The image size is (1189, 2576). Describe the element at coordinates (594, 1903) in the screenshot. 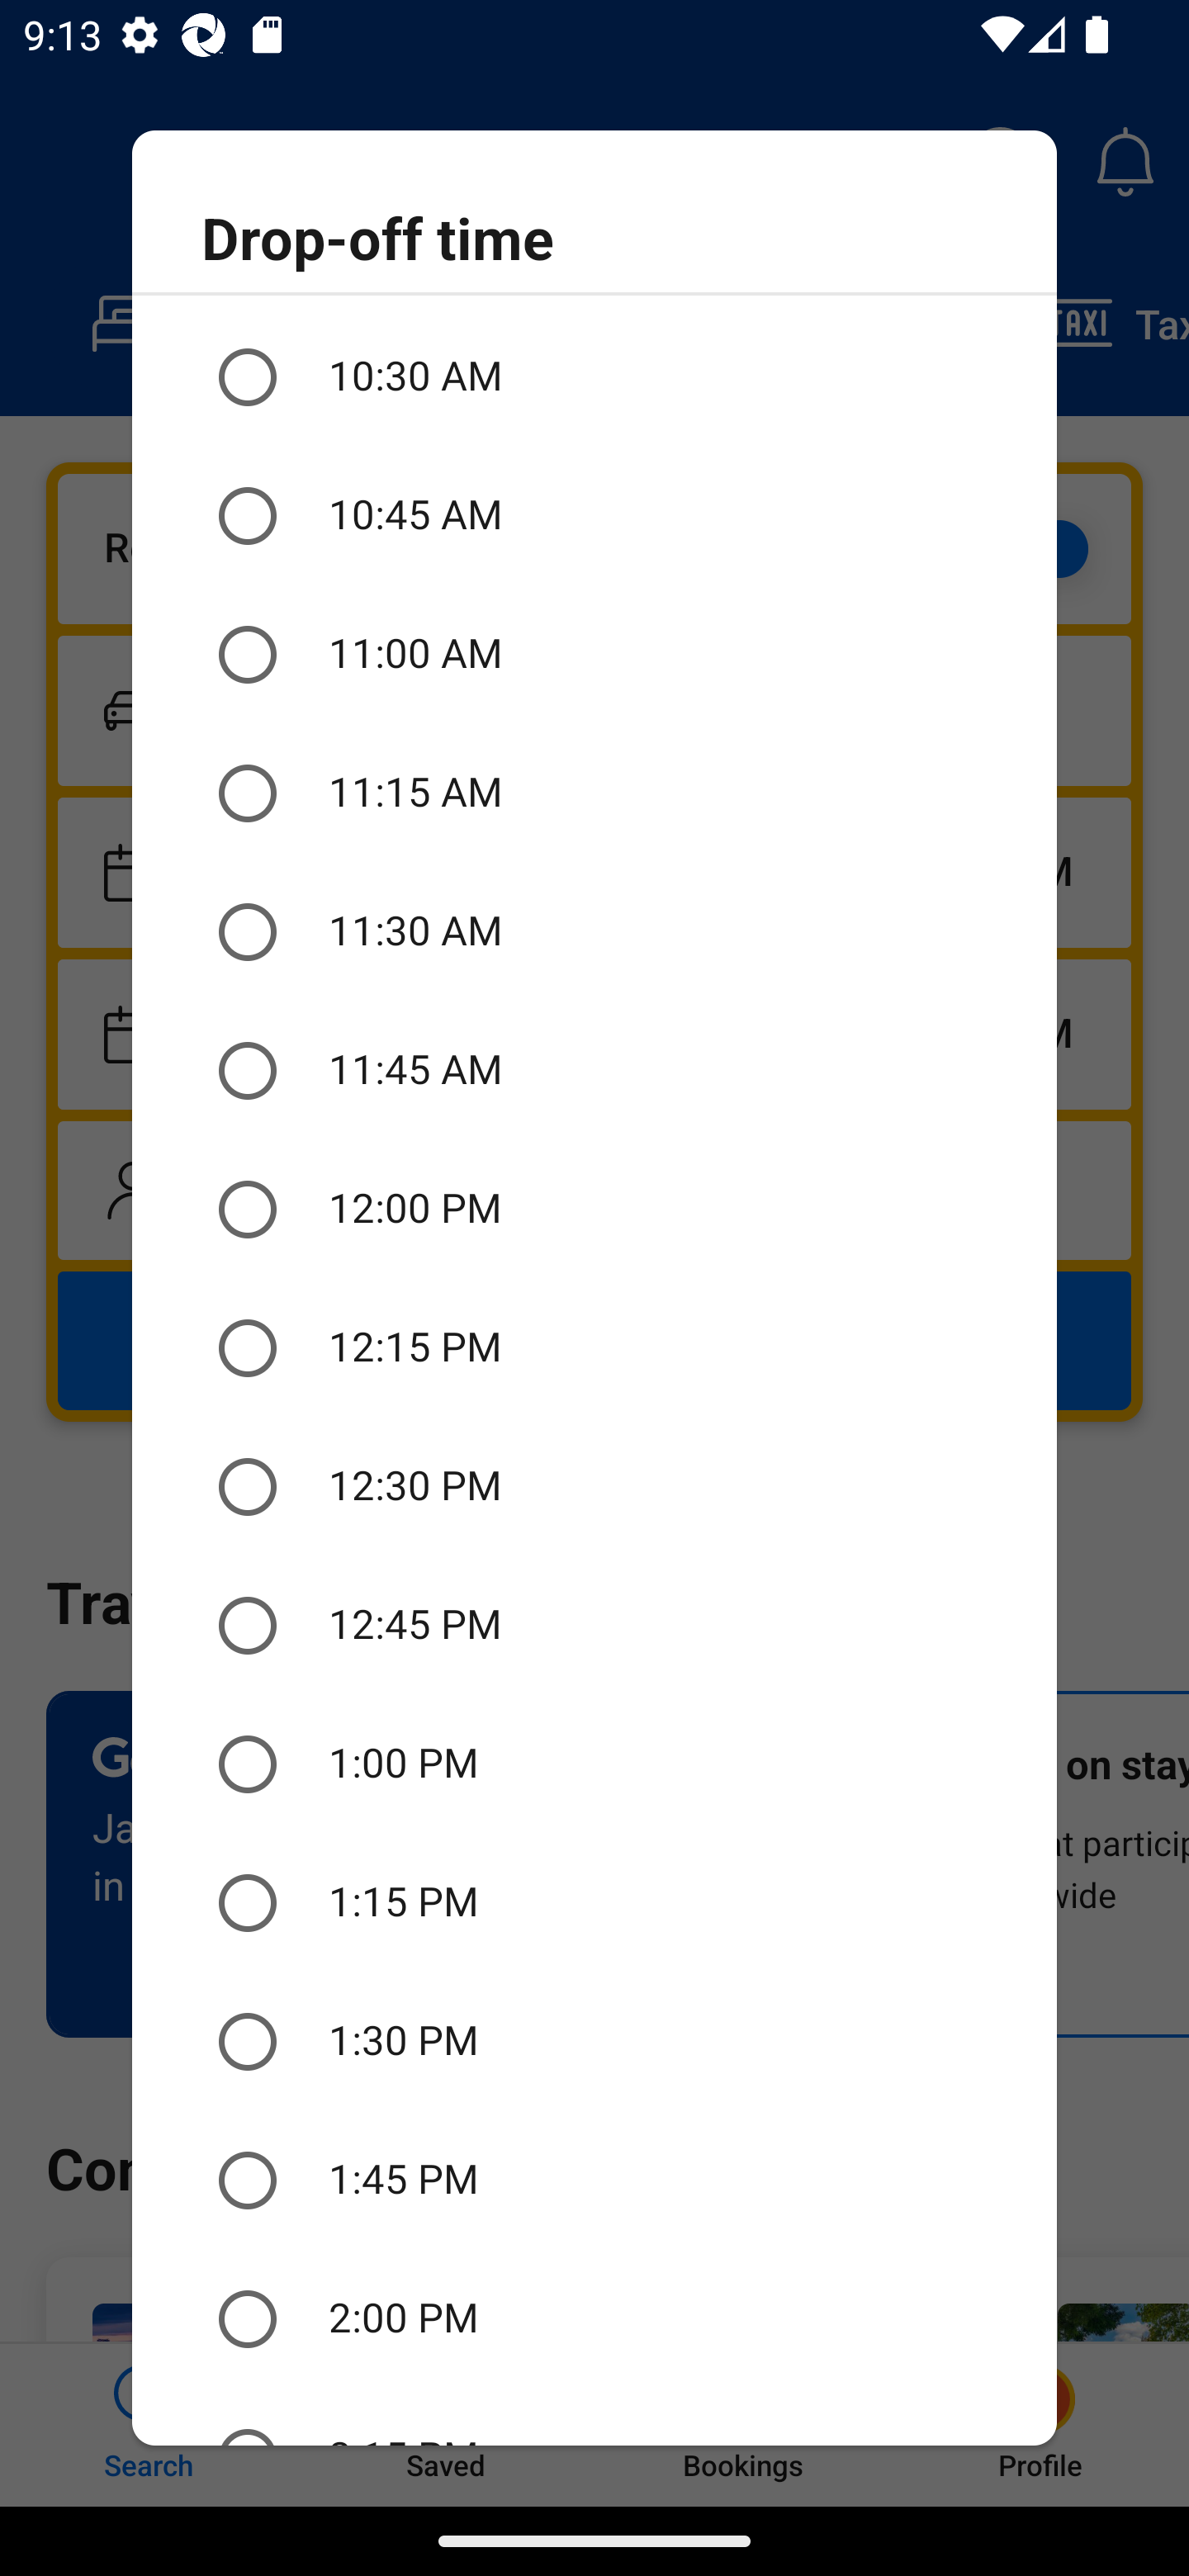

I see `1:15 PM` at that location.